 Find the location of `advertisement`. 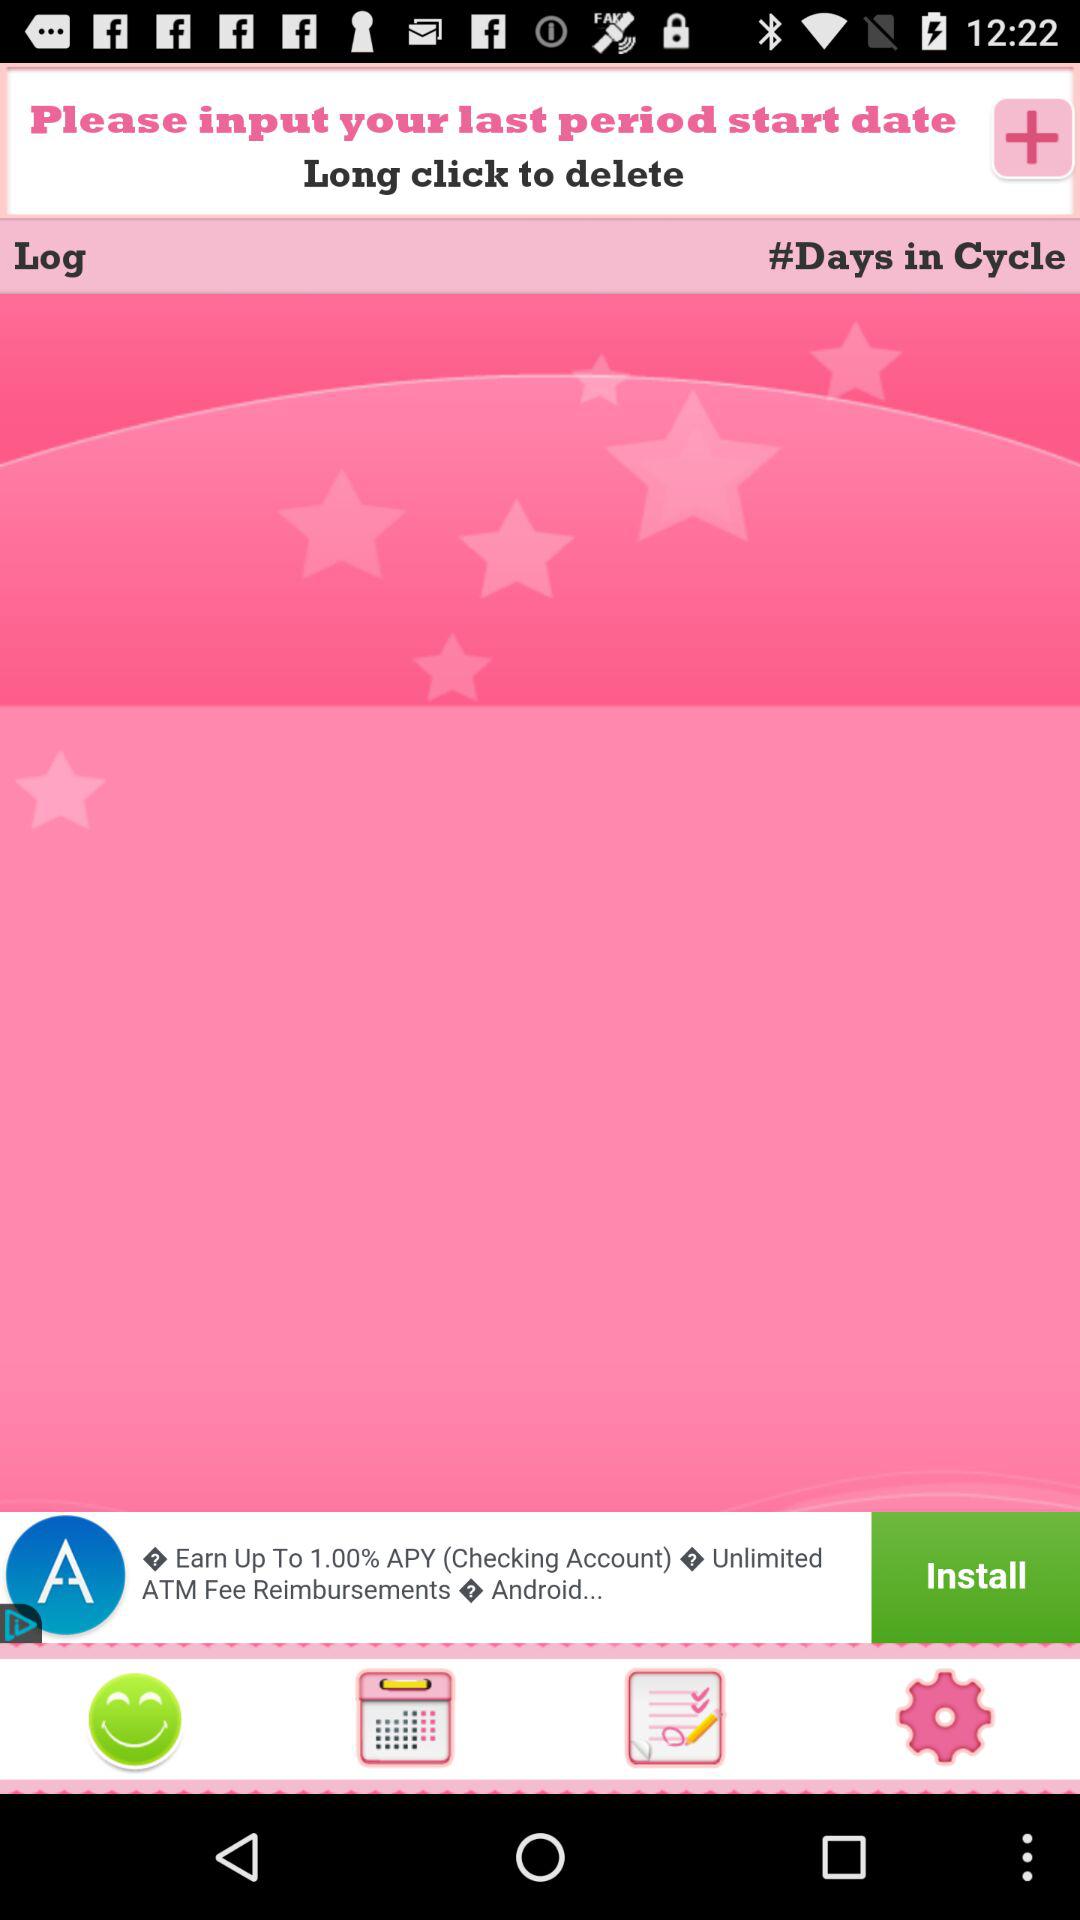

advertisement is located at coordinates (540, 1578).